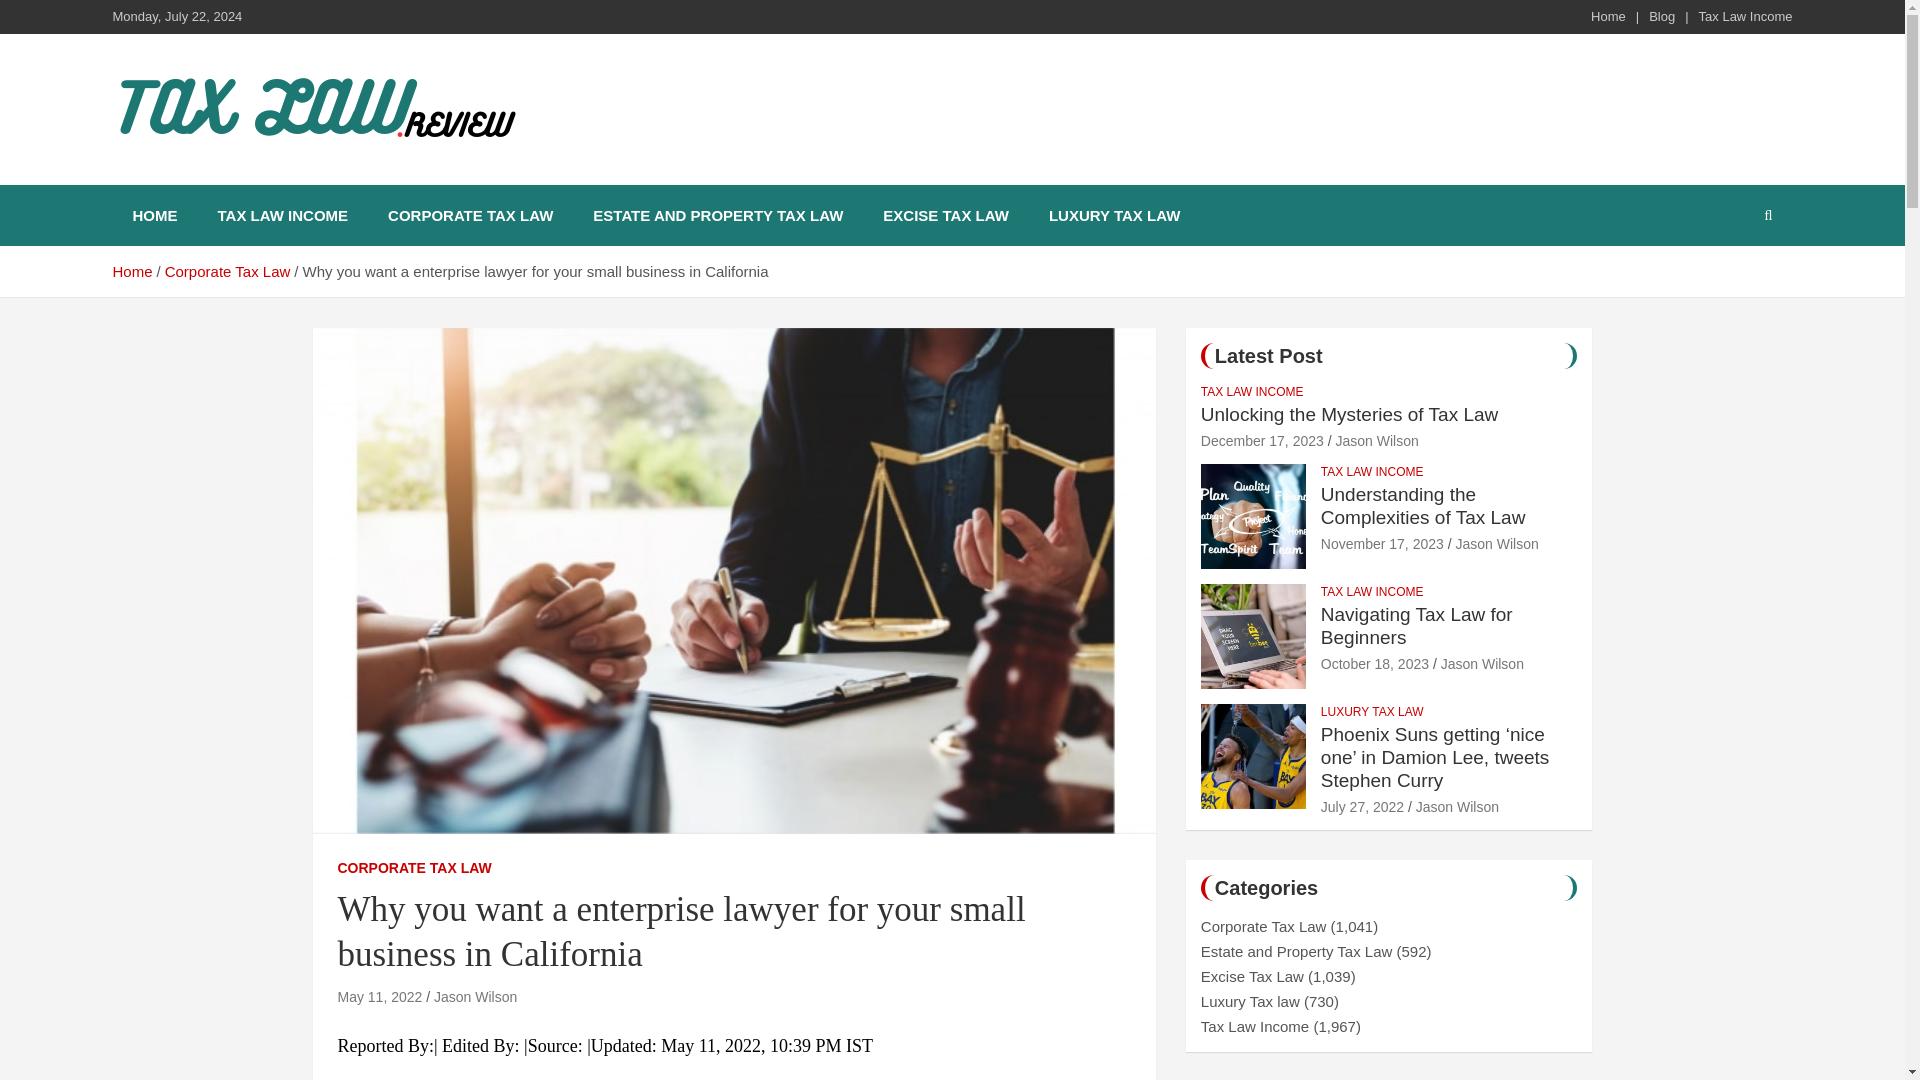 The width and height of the screenshot is (1920, 1080). What do you see at coordinates (131, 271) in the screenshot?
I see `Home` at bounding box center [131, 271].